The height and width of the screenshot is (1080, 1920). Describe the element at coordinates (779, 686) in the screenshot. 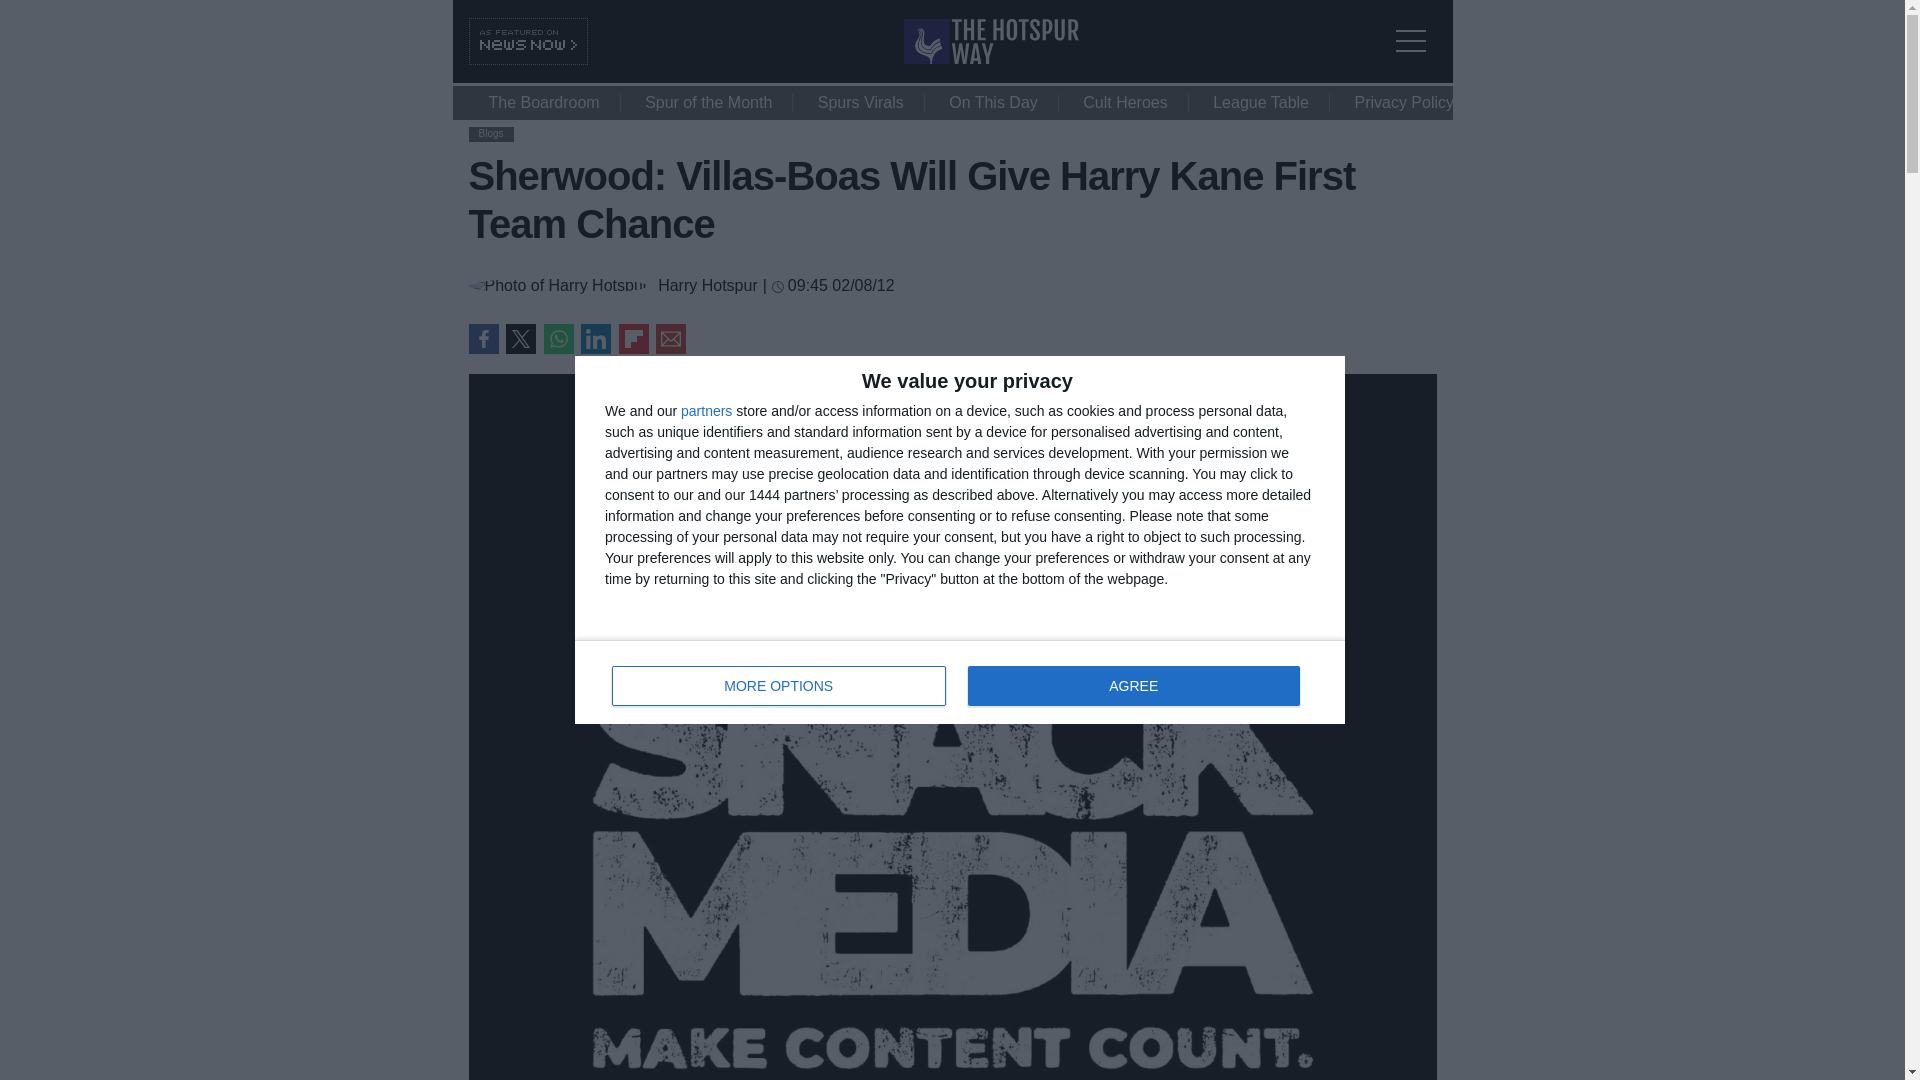

I see `MORE OPTIONS` at that location.